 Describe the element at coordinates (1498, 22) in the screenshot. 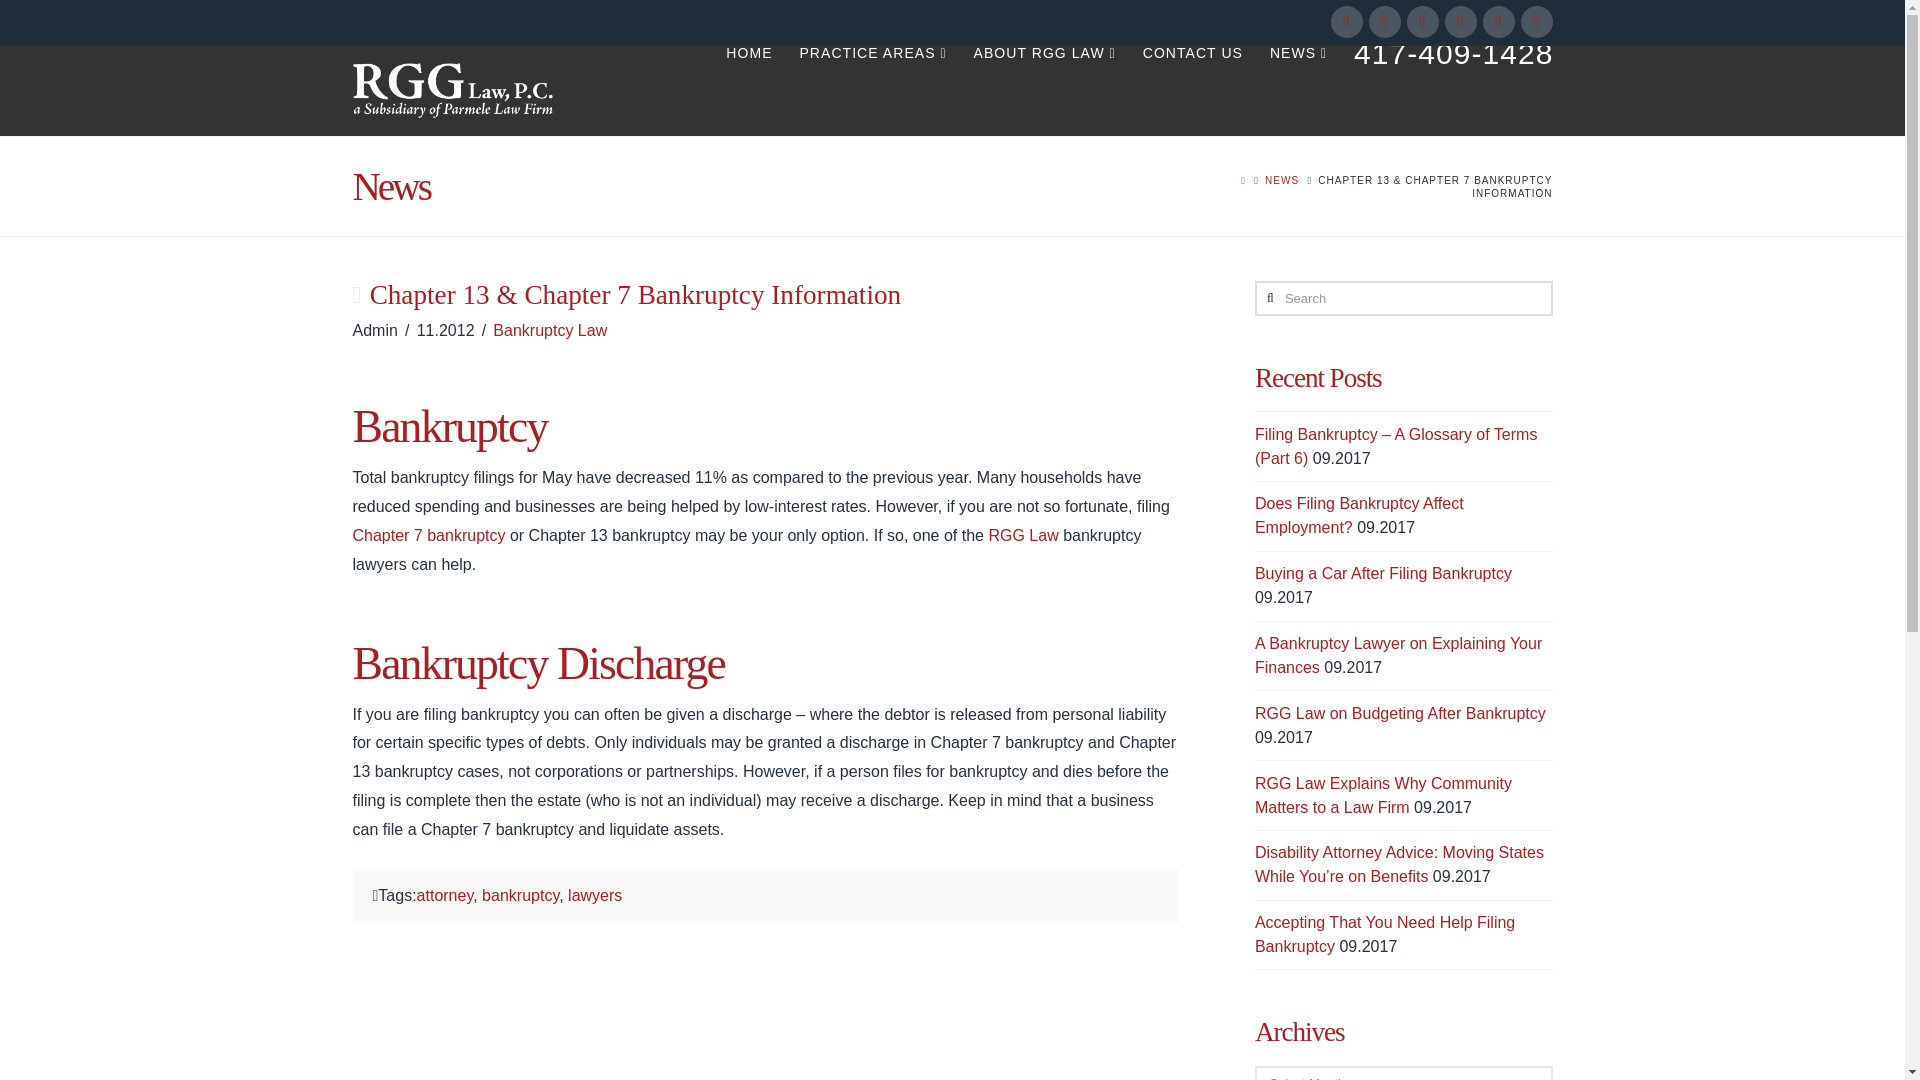

I see `YouTube` at that location.